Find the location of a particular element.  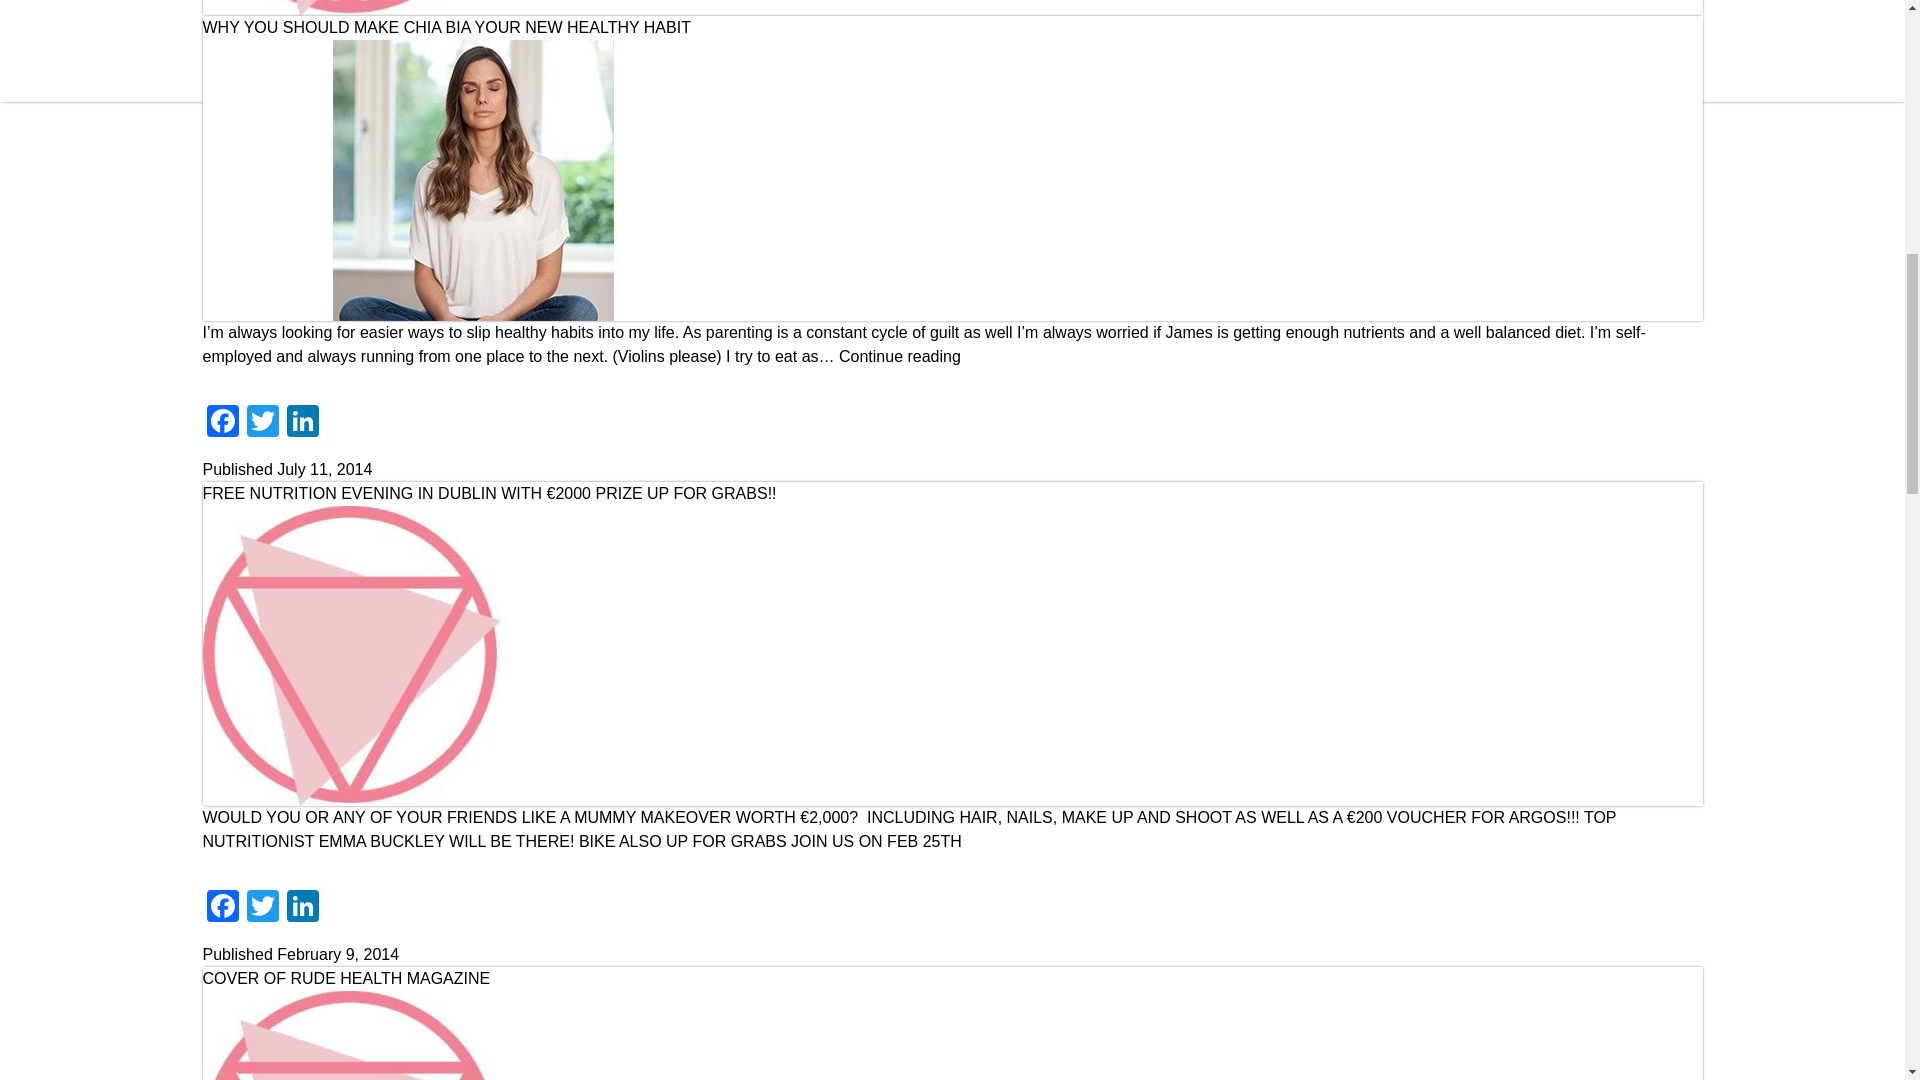

LinkedIn is located at coordinates (302, 423).